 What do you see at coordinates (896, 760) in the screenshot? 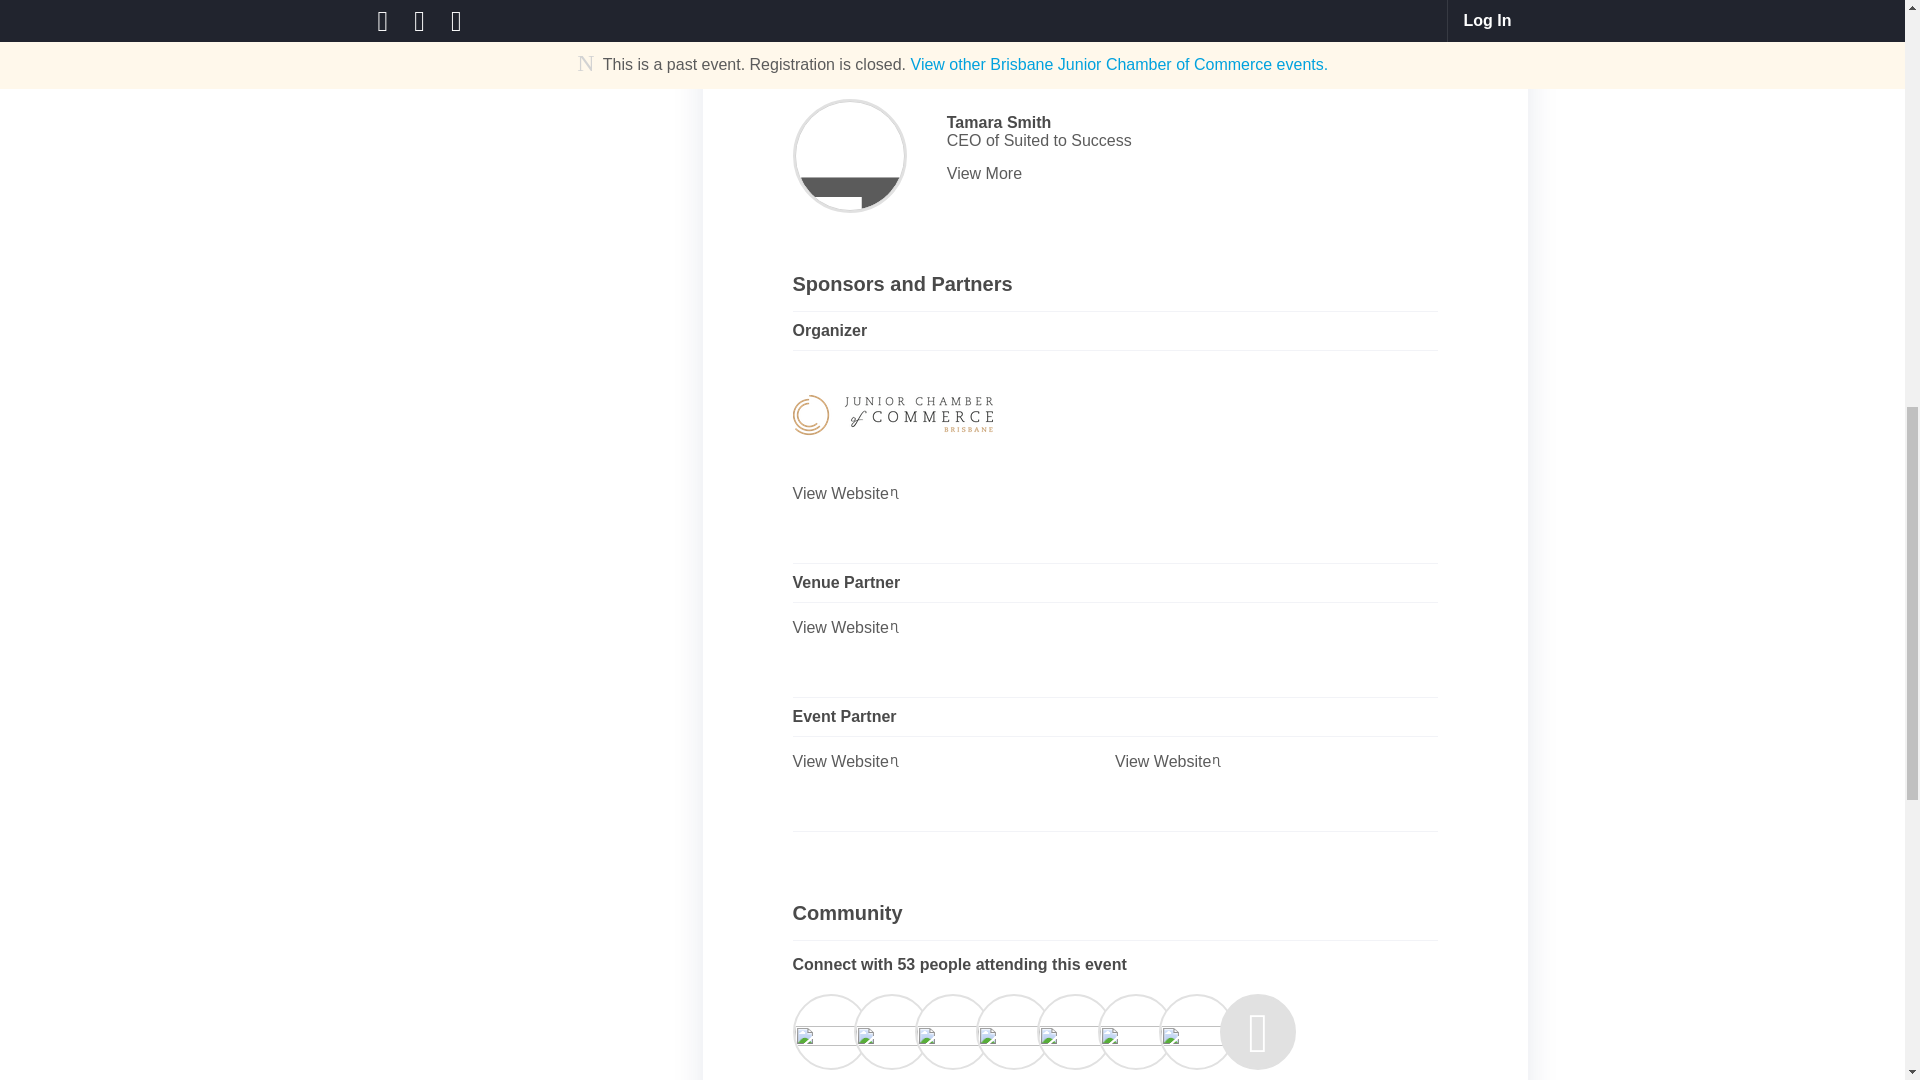
I see `Open in new tab` at bounding box center [896, 760].